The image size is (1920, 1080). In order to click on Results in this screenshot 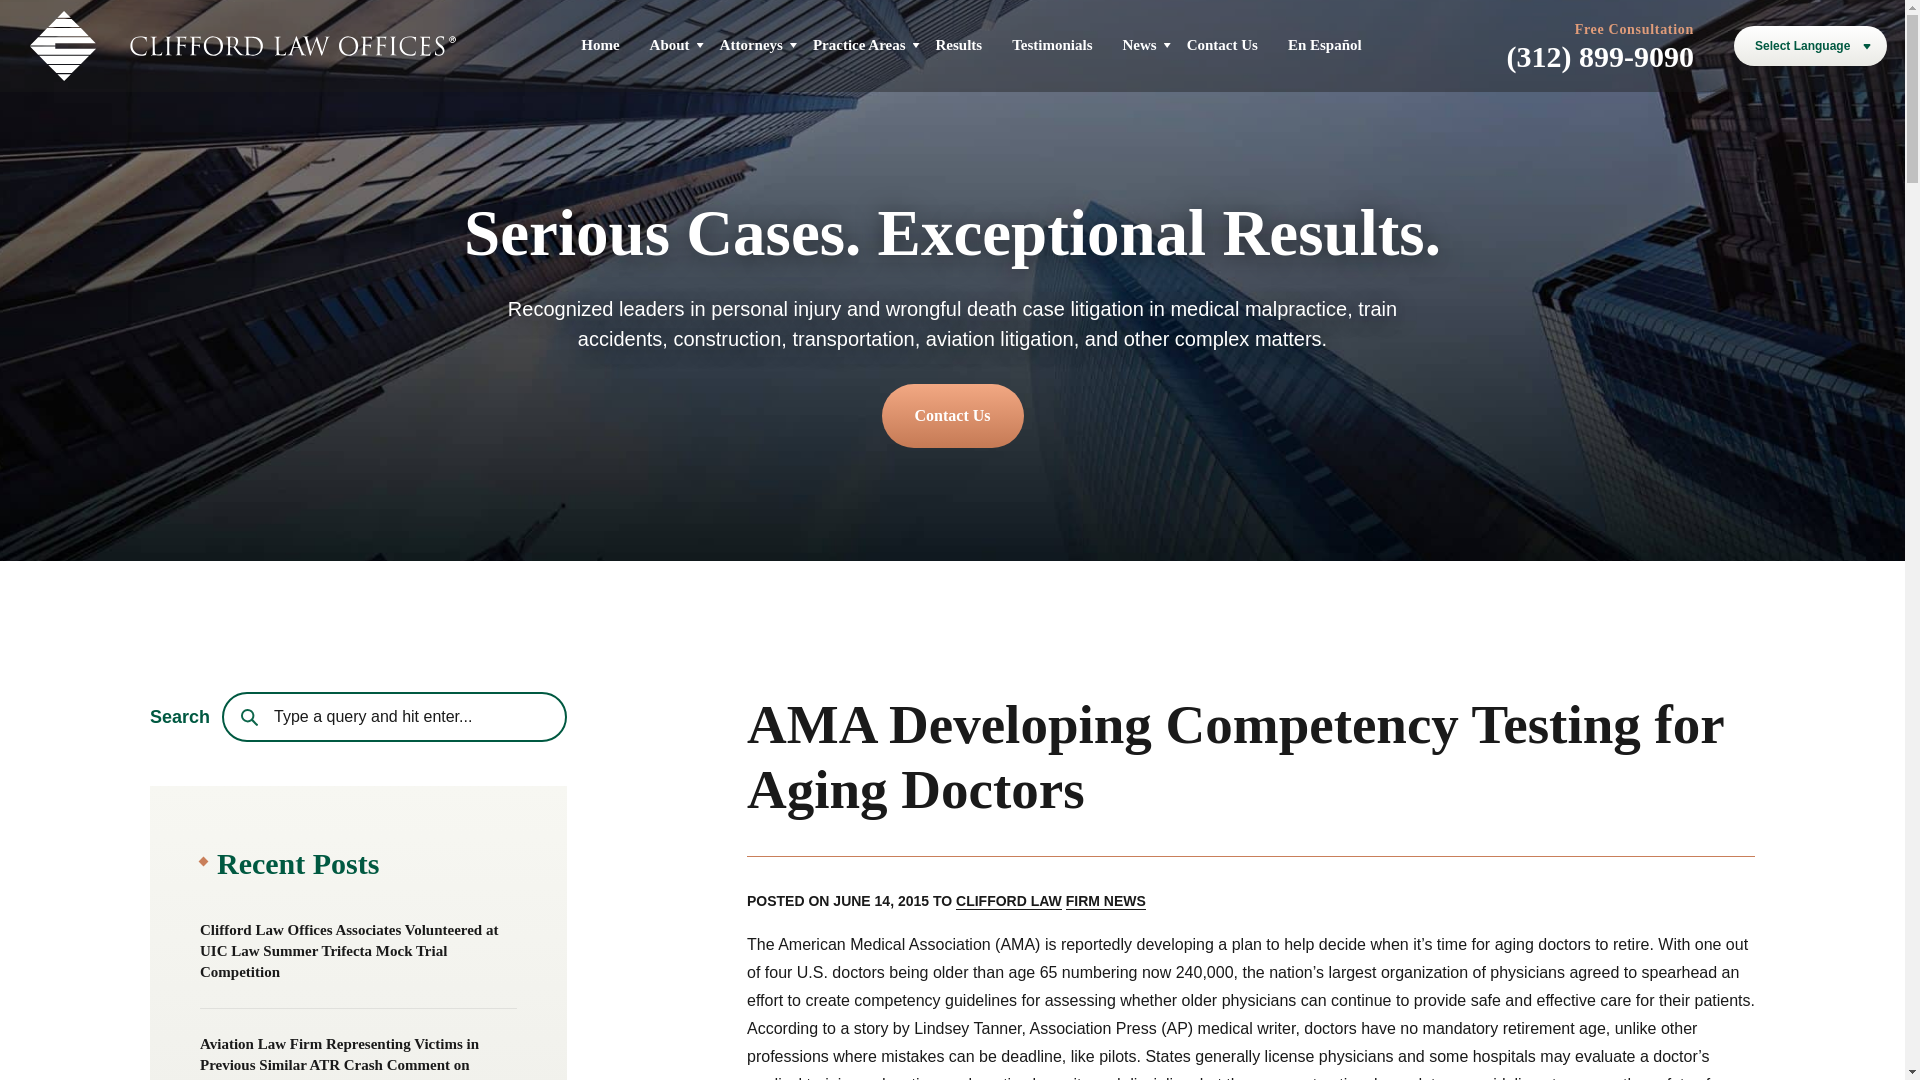, I will do `click(960, 44)`.